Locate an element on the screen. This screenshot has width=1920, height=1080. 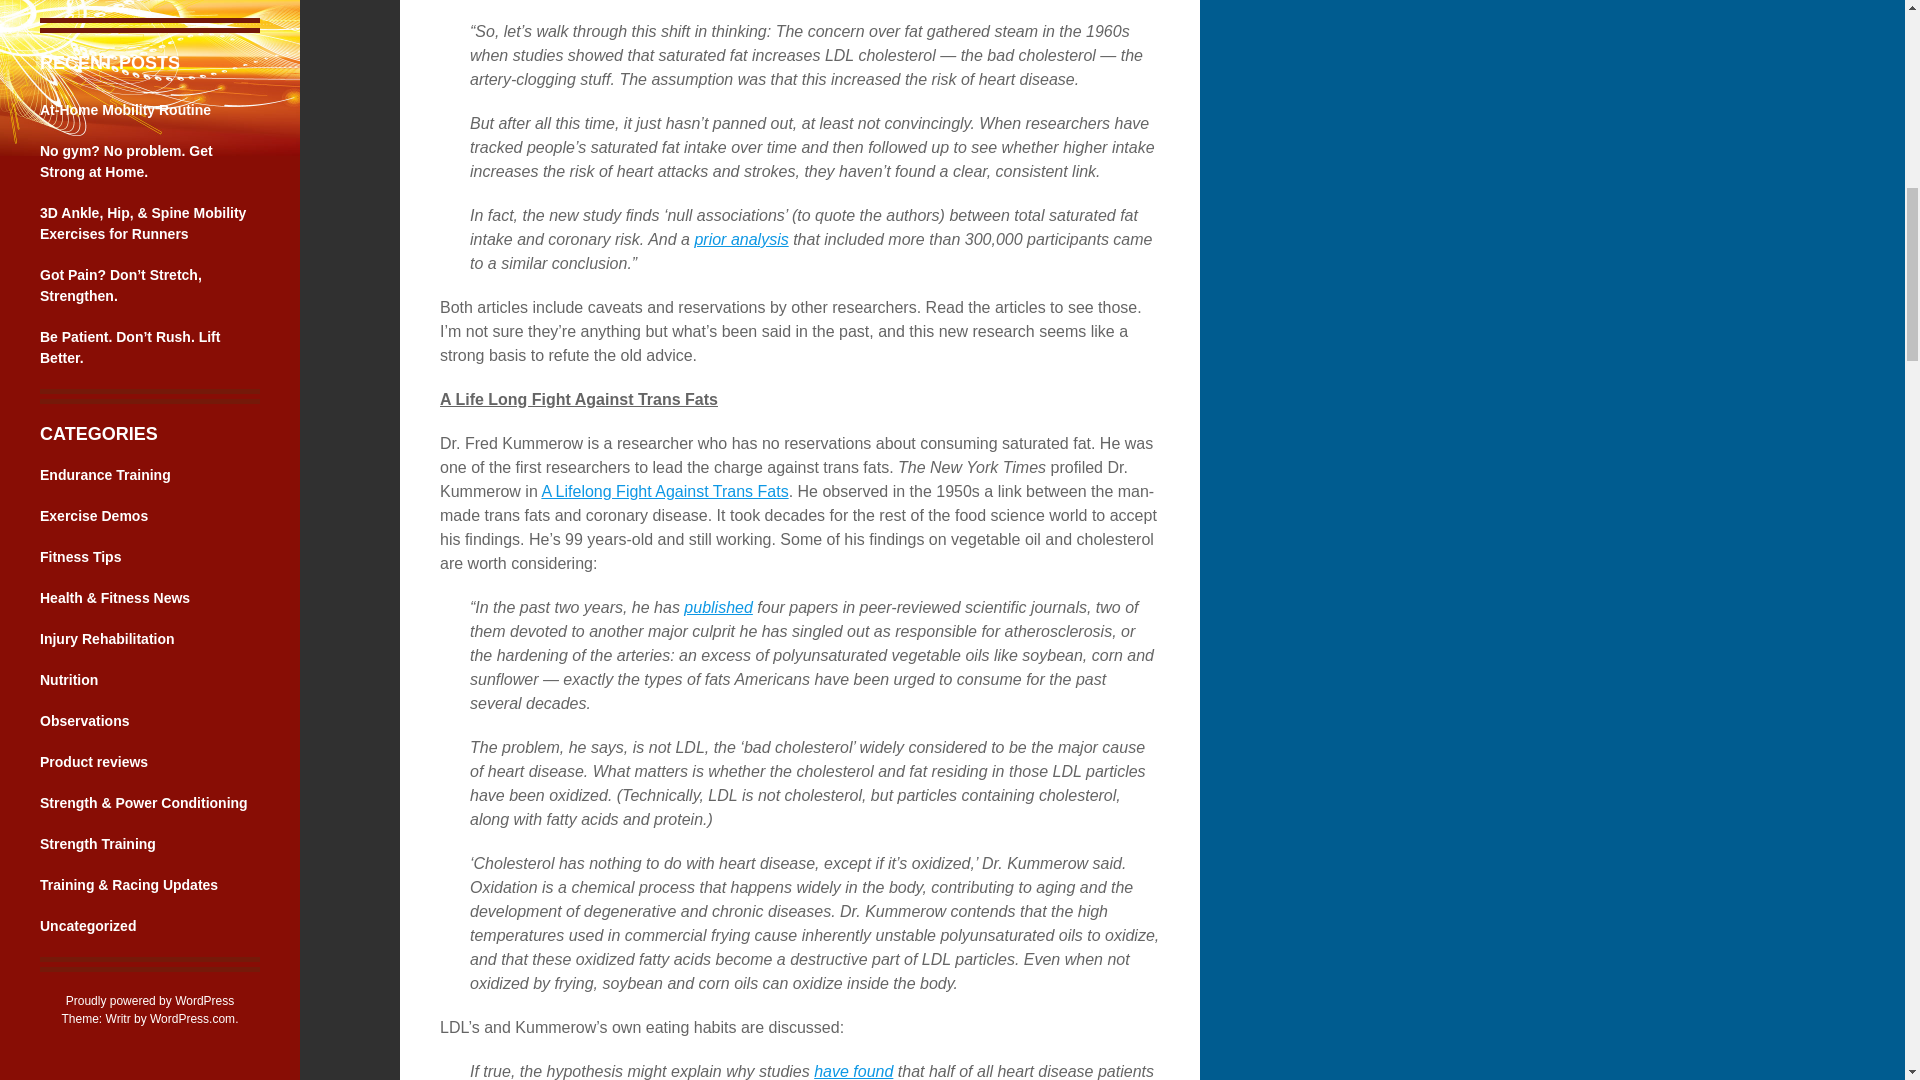
Injury Rehabilitation is located at coordinates (107, 638).